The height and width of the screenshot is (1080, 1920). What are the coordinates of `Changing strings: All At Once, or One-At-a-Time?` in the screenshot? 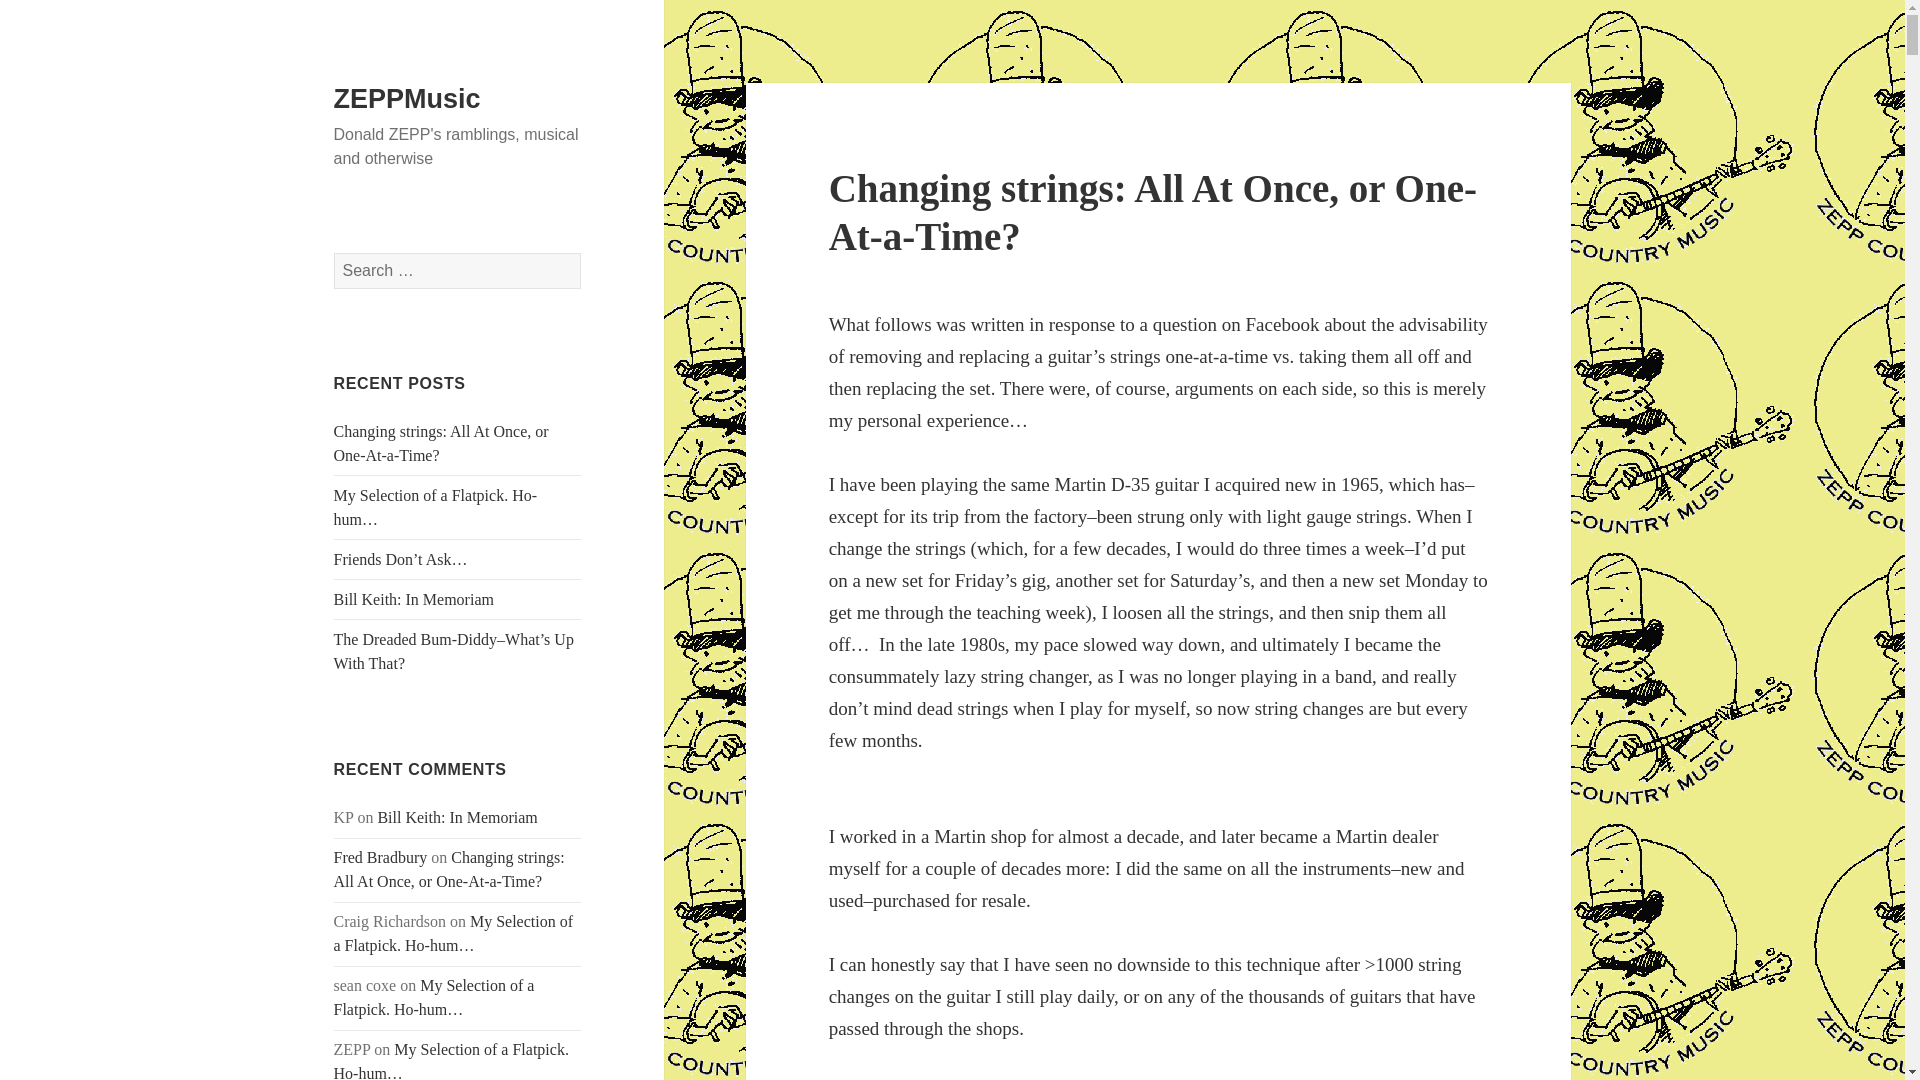 It's located at (442, 444).